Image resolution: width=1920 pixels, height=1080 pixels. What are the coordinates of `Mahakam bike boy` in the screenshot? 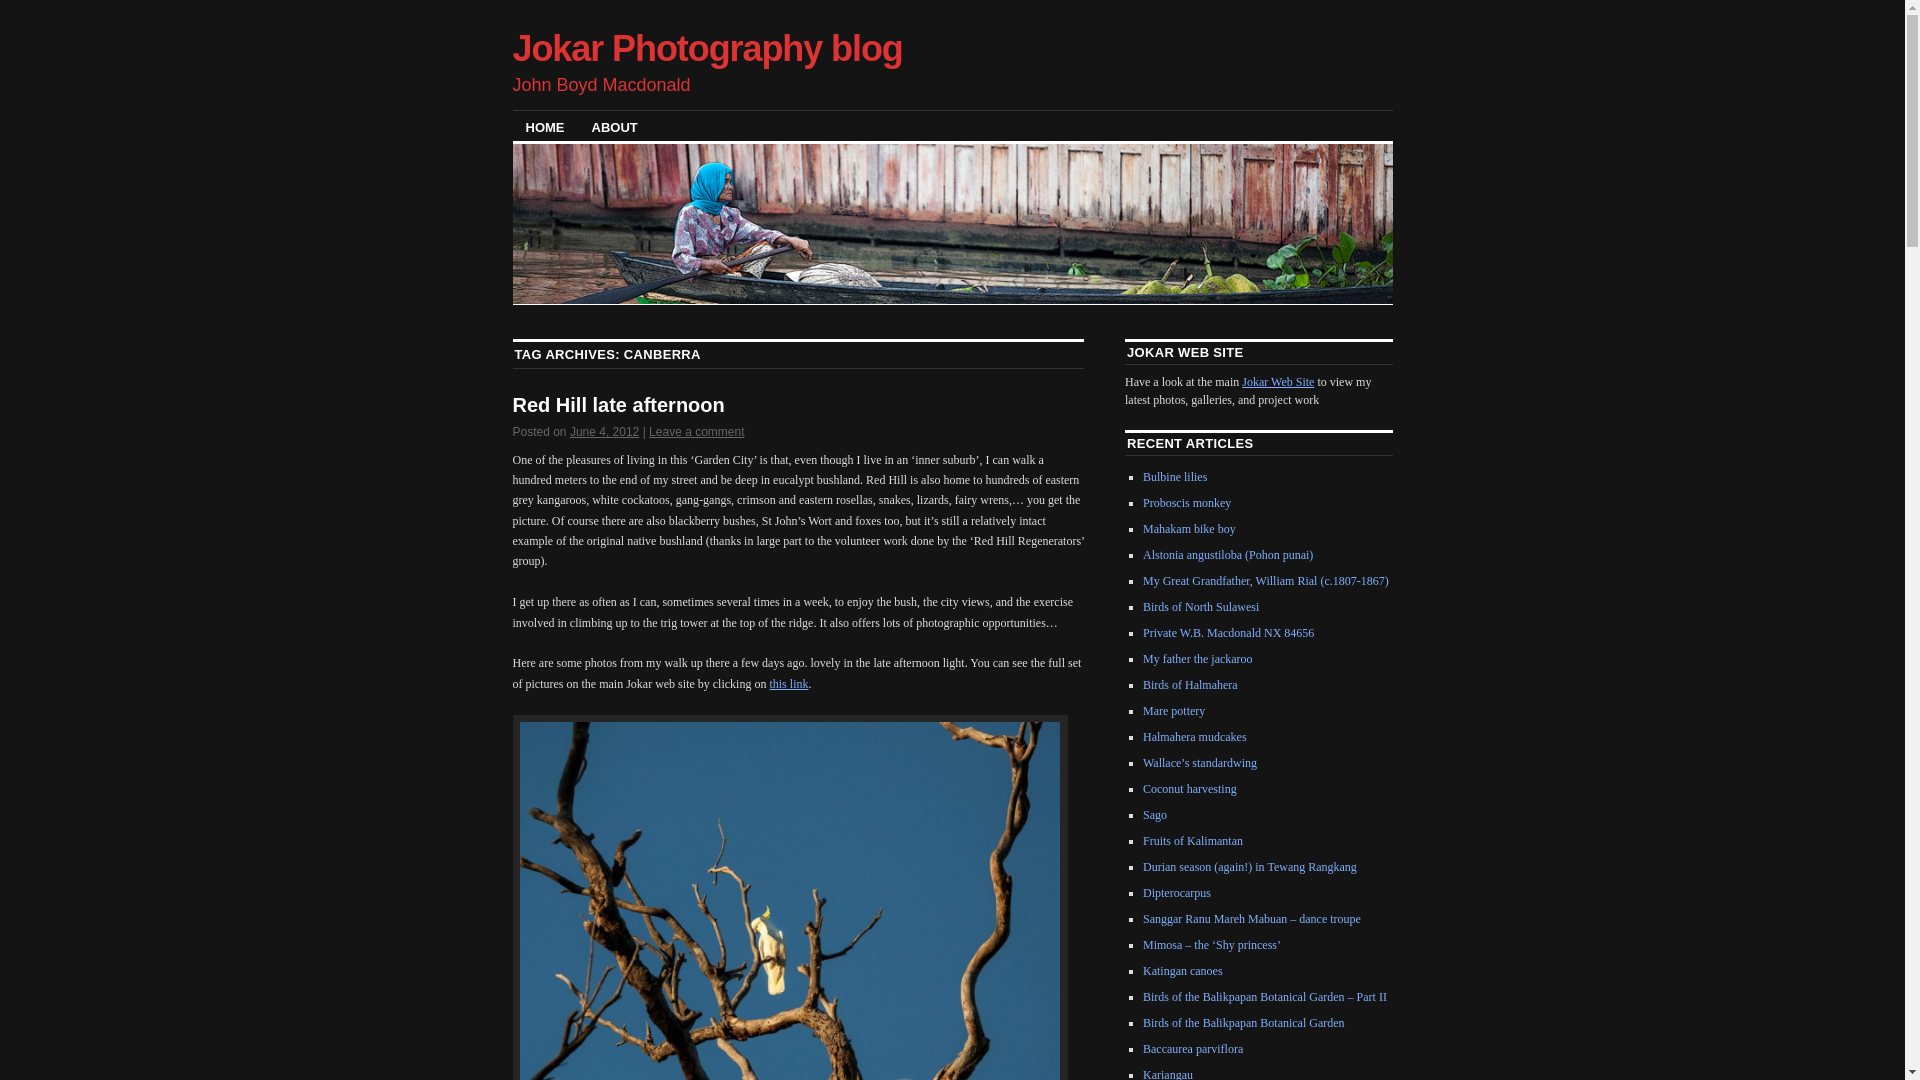 It's located at (1190, 529).